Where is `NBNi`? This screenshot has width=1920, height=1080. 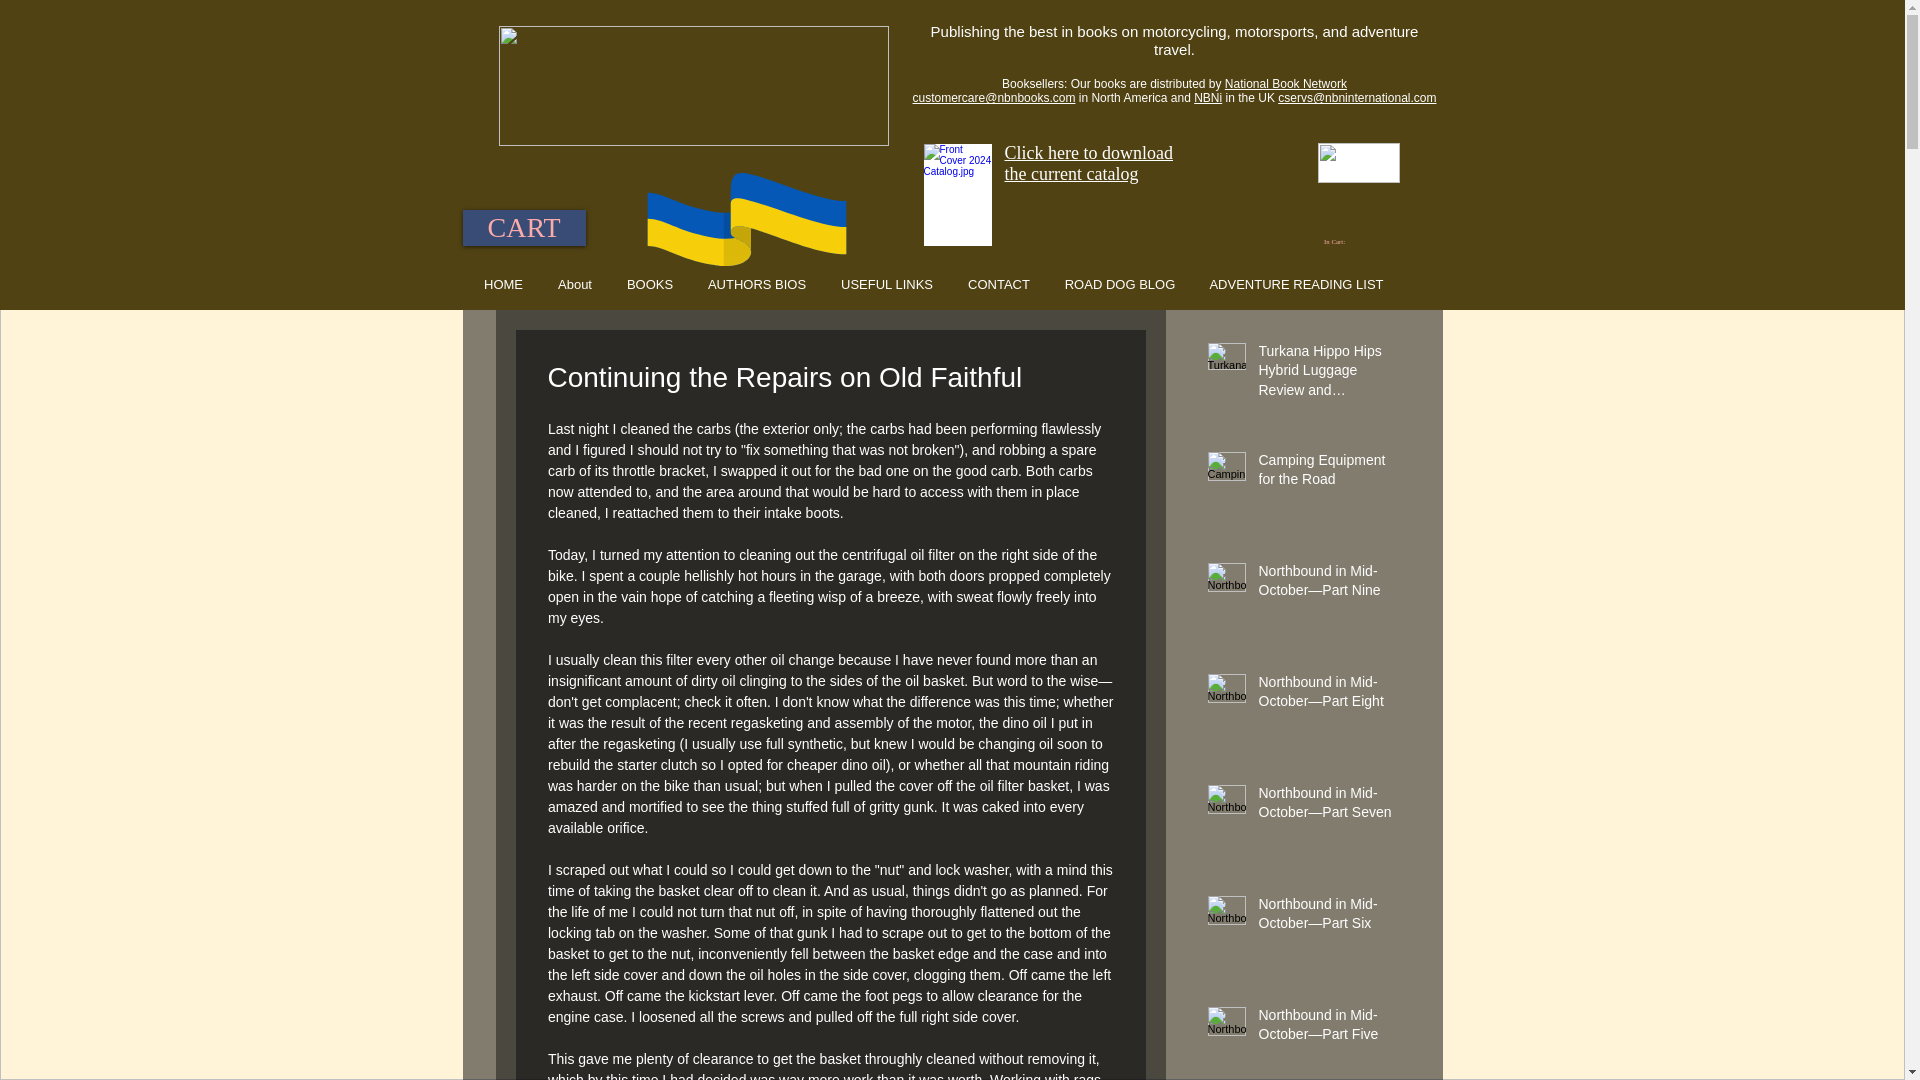 NBNi is located at coordinates (1208, 97).